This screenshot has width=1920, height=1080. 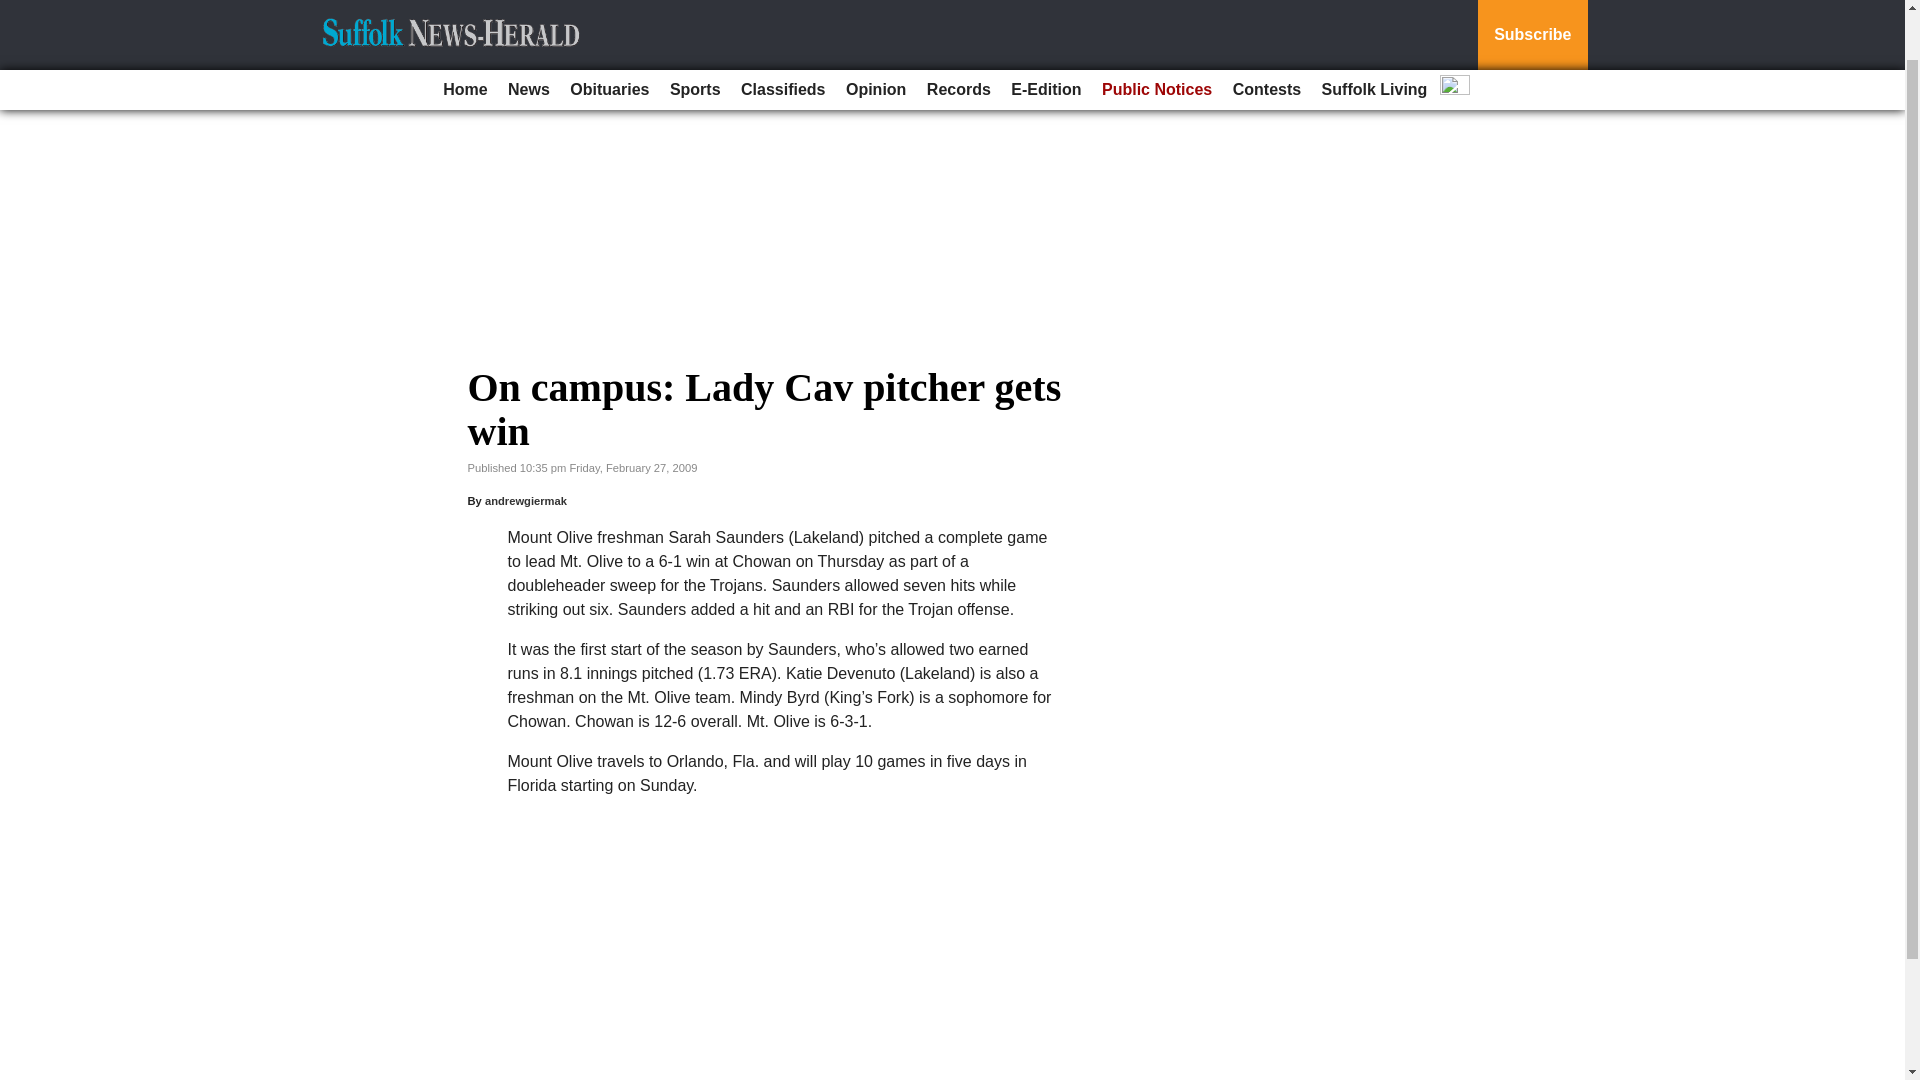 I want to click on Records, so click(x=958, y=35).